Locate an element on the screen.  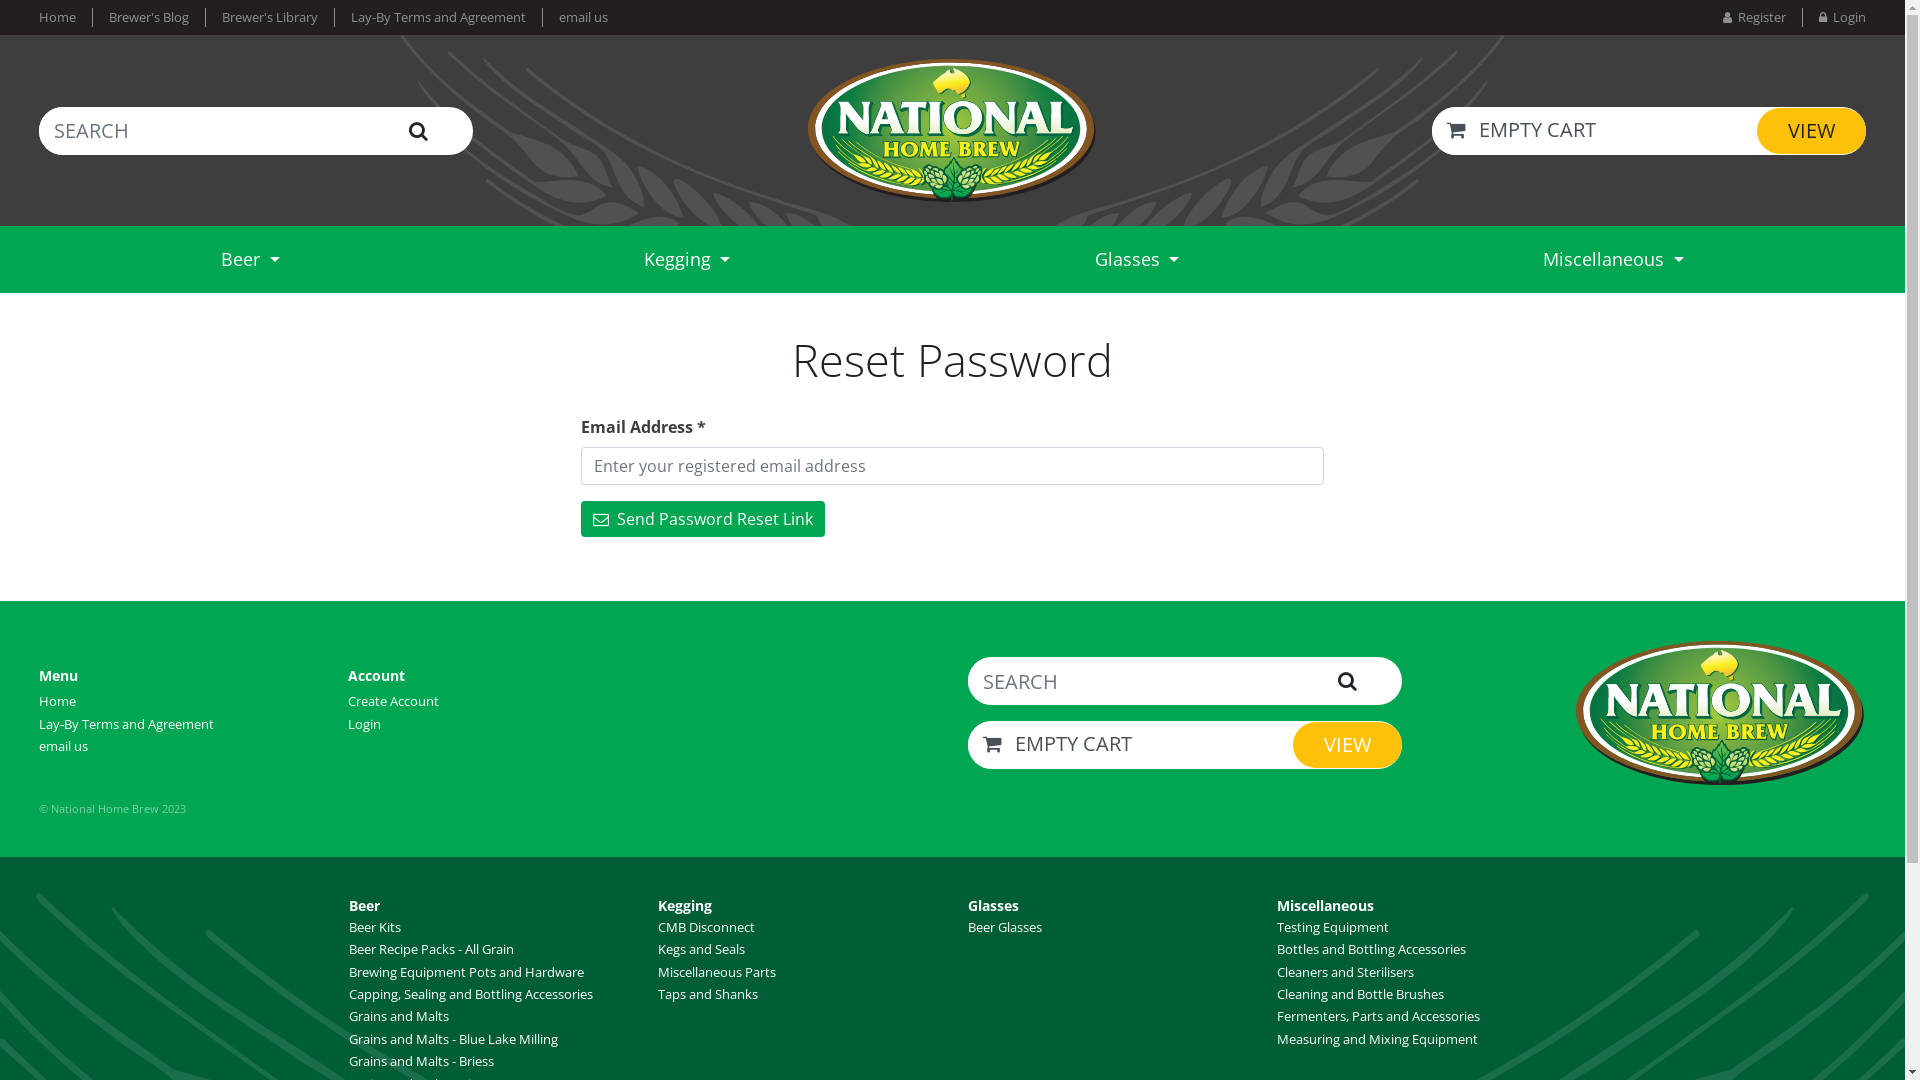
Lay-By Terms and Agreement is located at coordinates (438, 18).